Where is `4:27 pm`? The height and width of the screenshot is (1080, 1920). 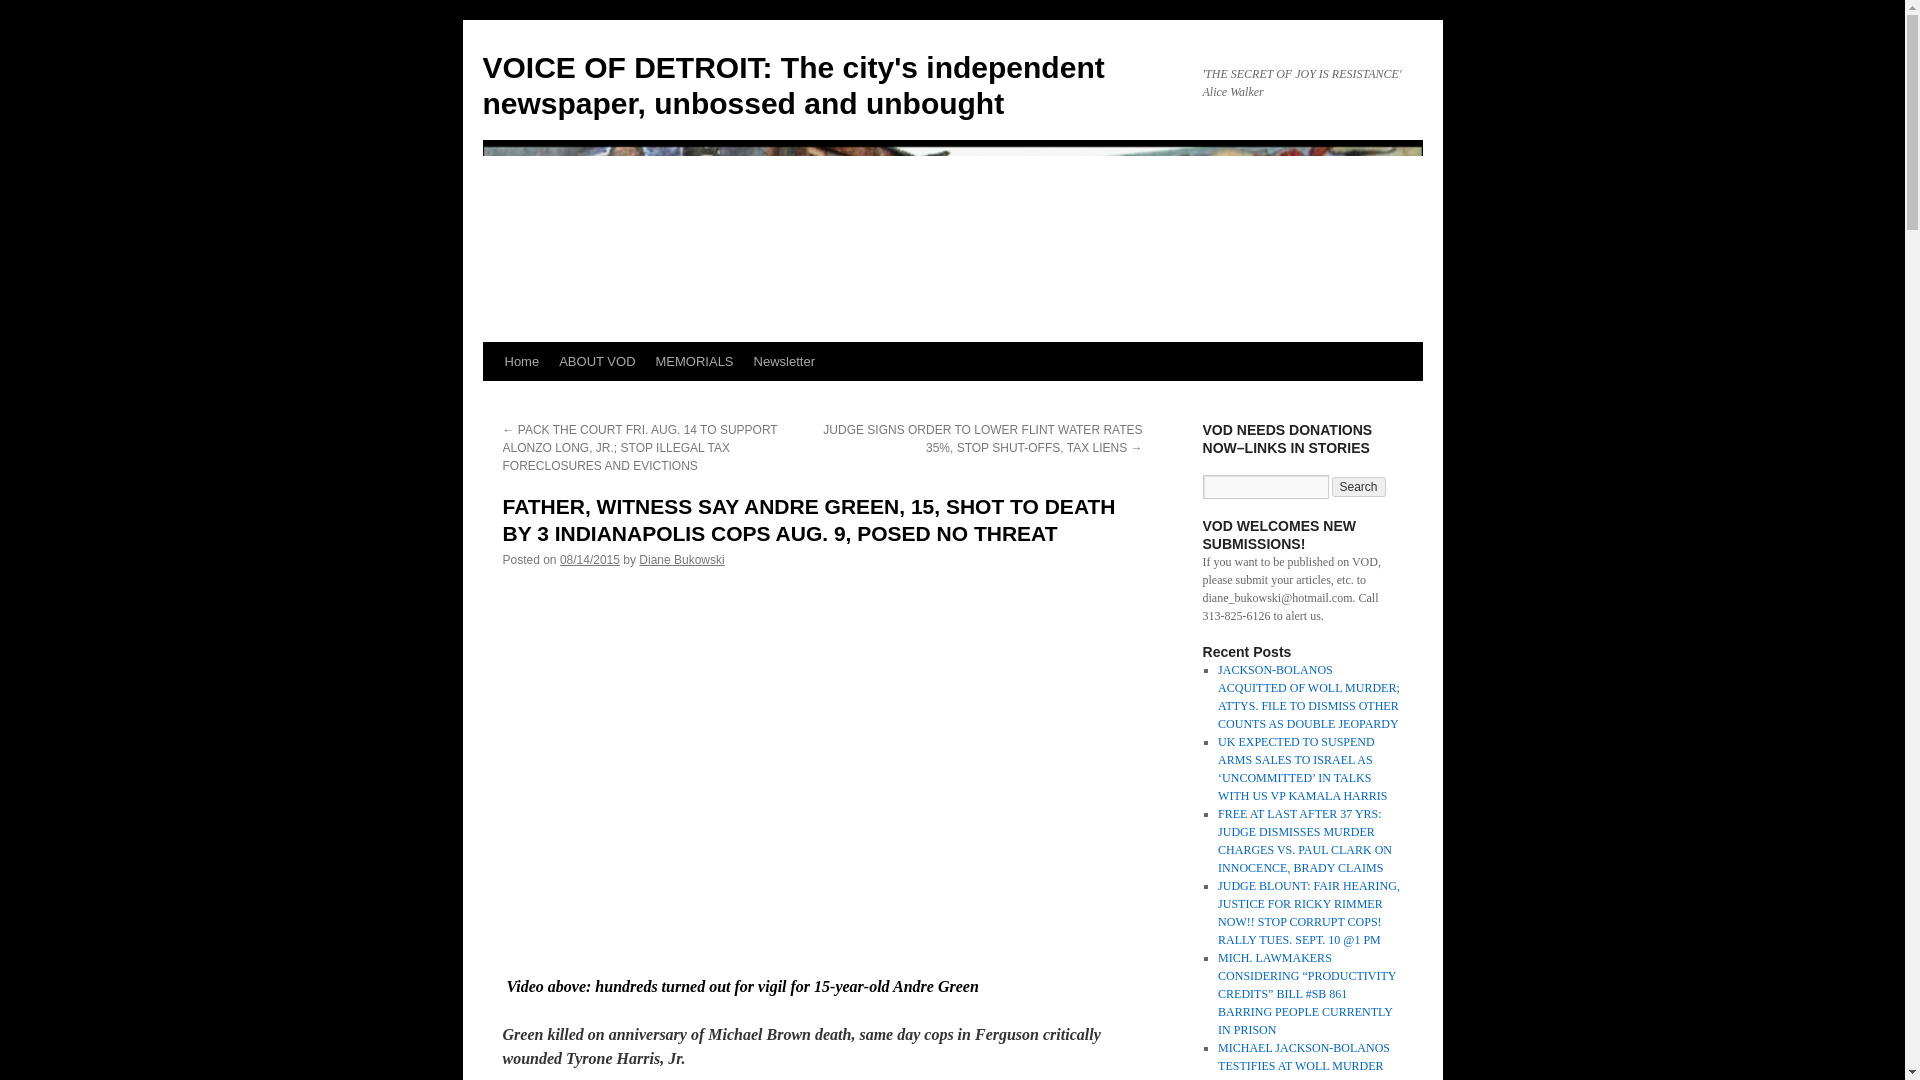
4:27 pm is located at coordinates (590, 560).